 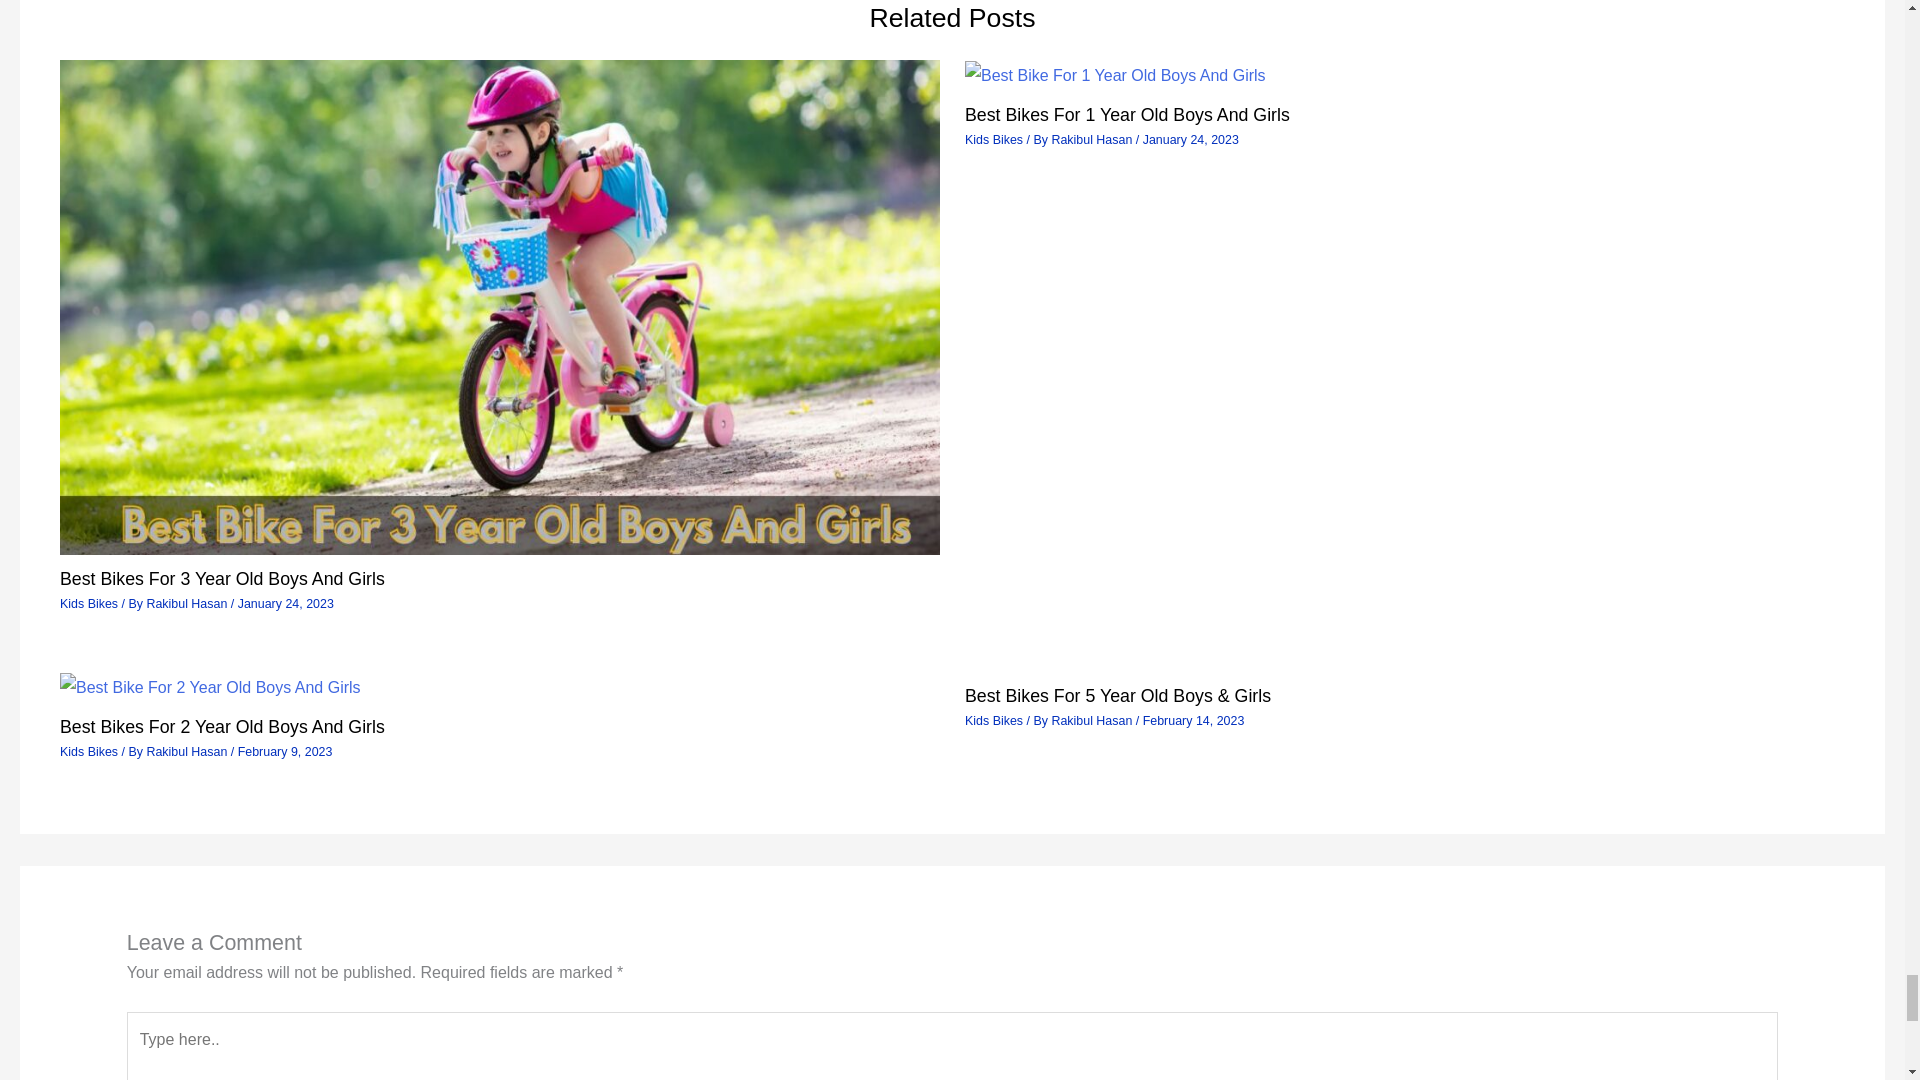 I want to click on View all posts by Rakibul Hasan, so click(x=188, y=604).